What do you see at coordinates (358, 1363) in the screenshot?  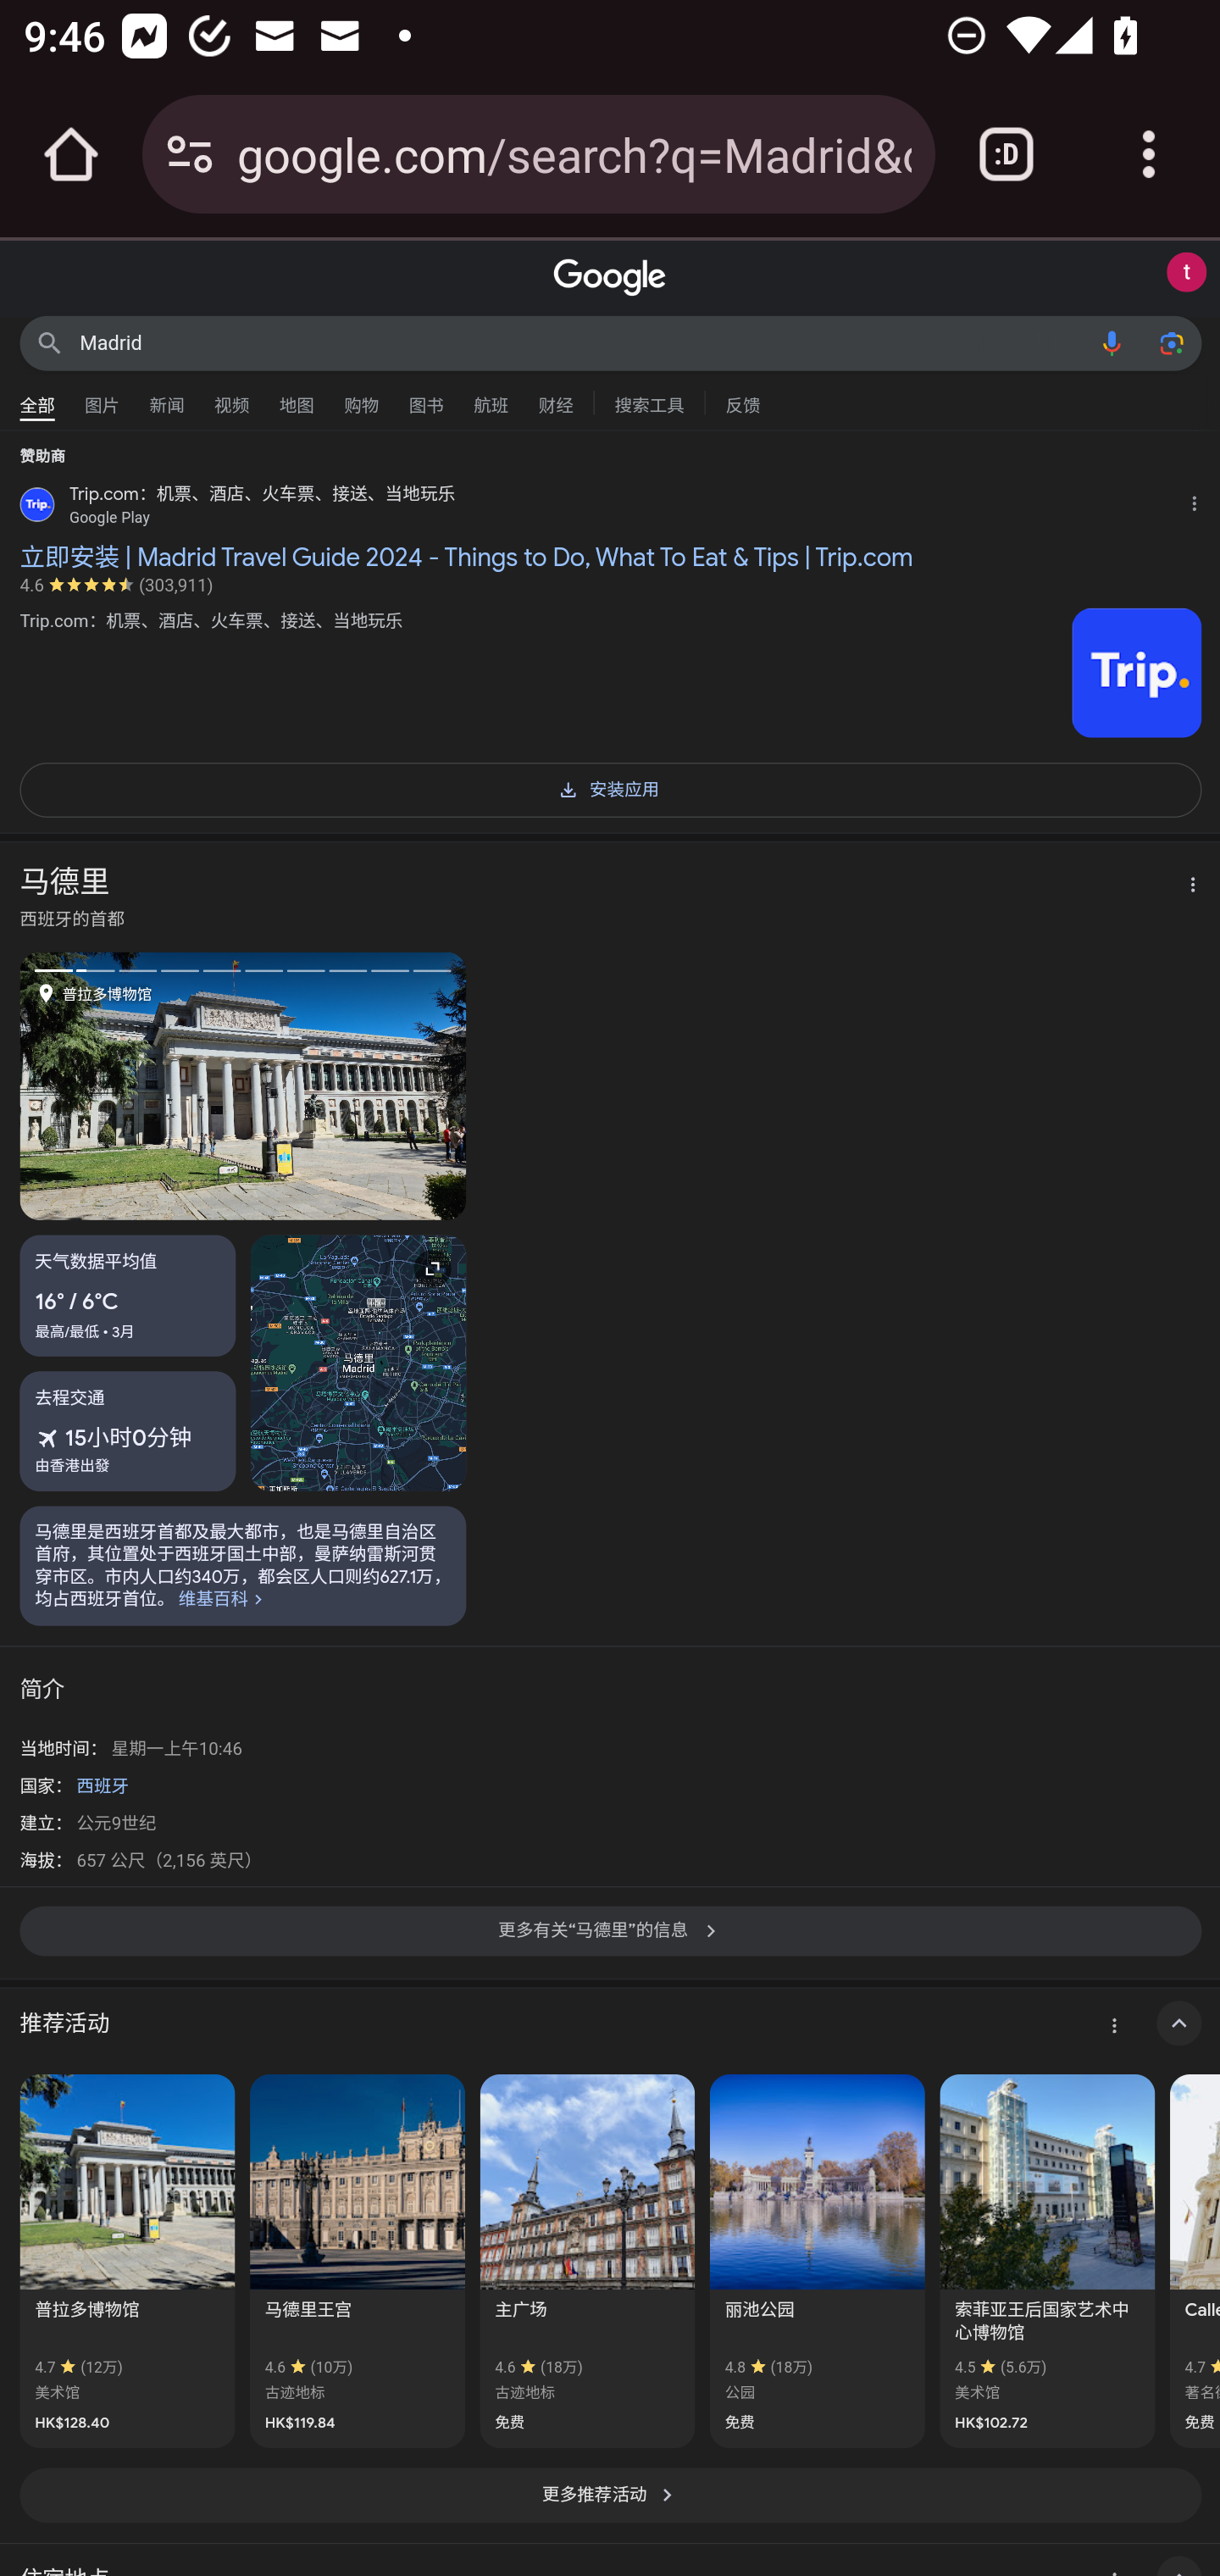 I see `展开地图` at bounding box center [358, 1363].